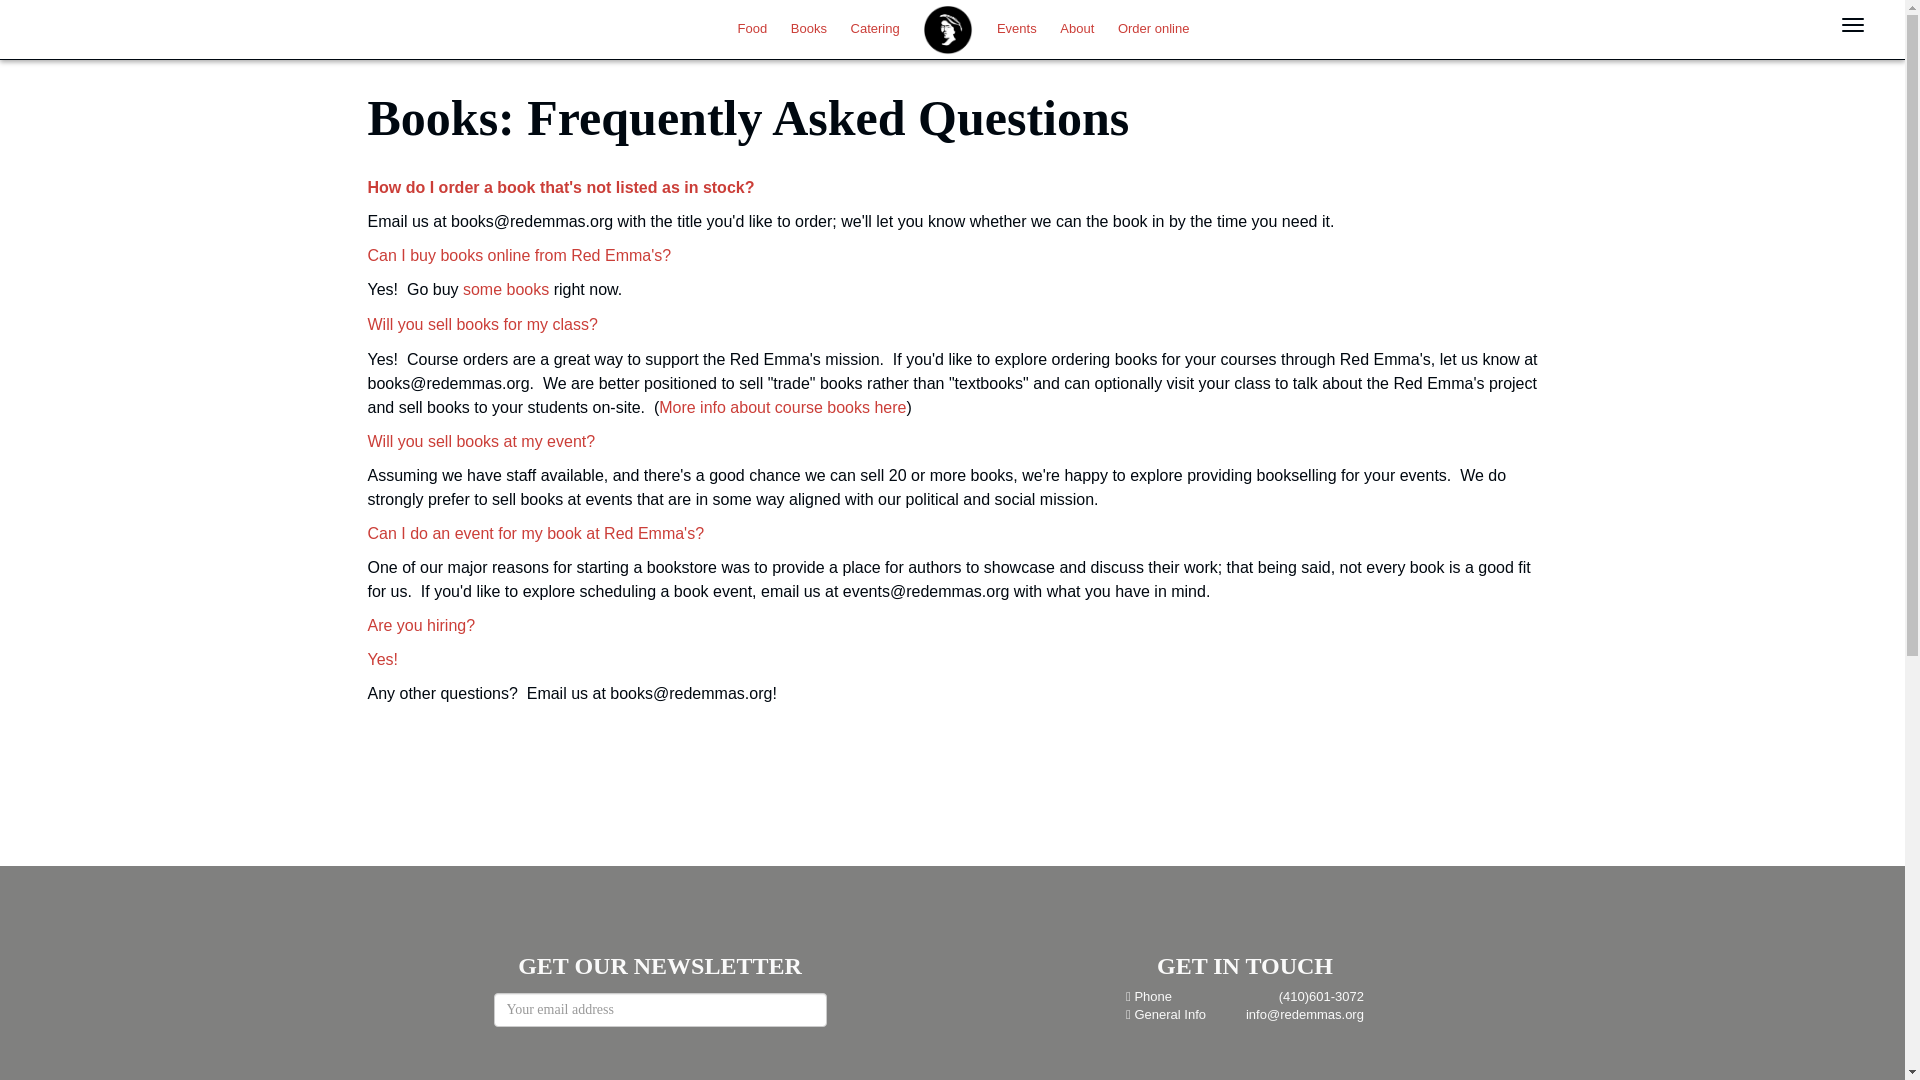 Image resolution: width=1920 pixels, height=1080 pixels. What do you see at coordinates (1077, 26) in the screenshot?
I see `About` at bounding box center [1077, 26].